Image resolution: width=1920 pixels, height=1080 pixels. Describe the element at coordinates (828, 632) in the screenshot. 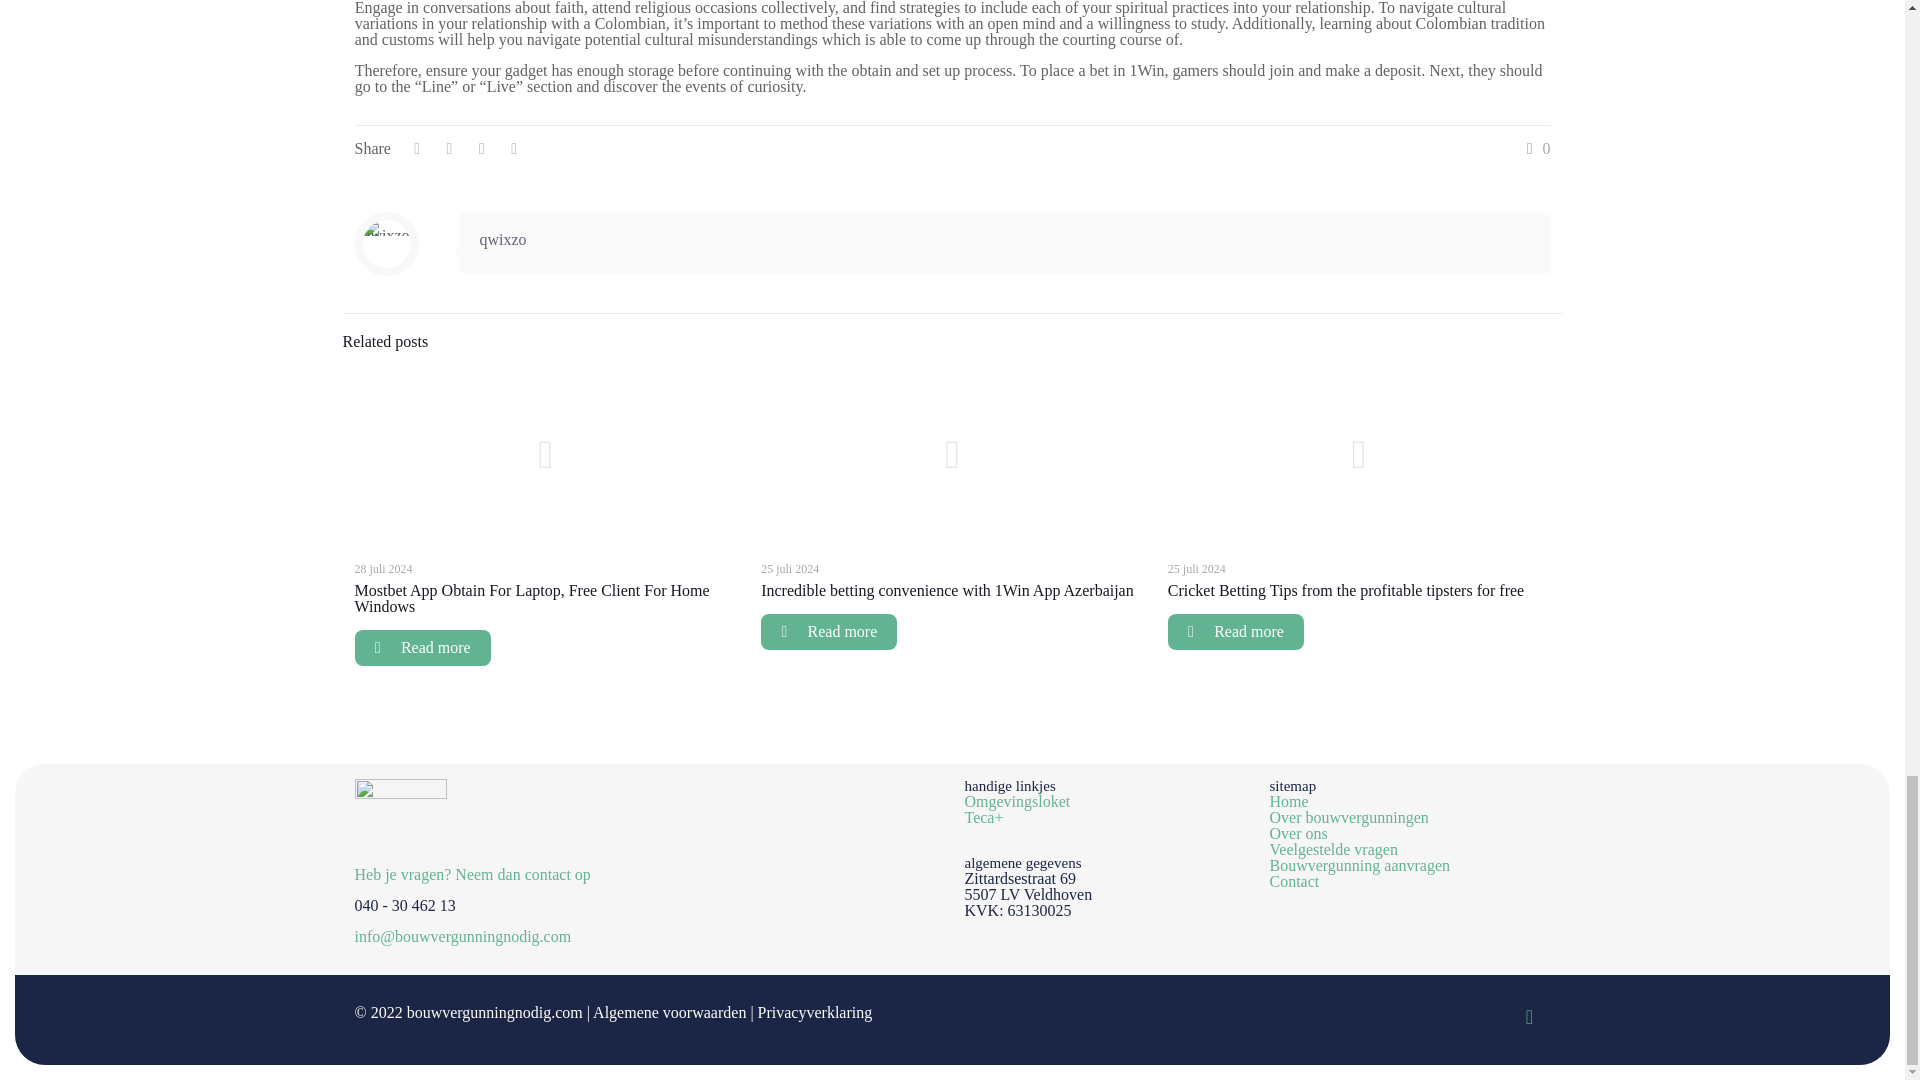

I see `Read more` at that location.